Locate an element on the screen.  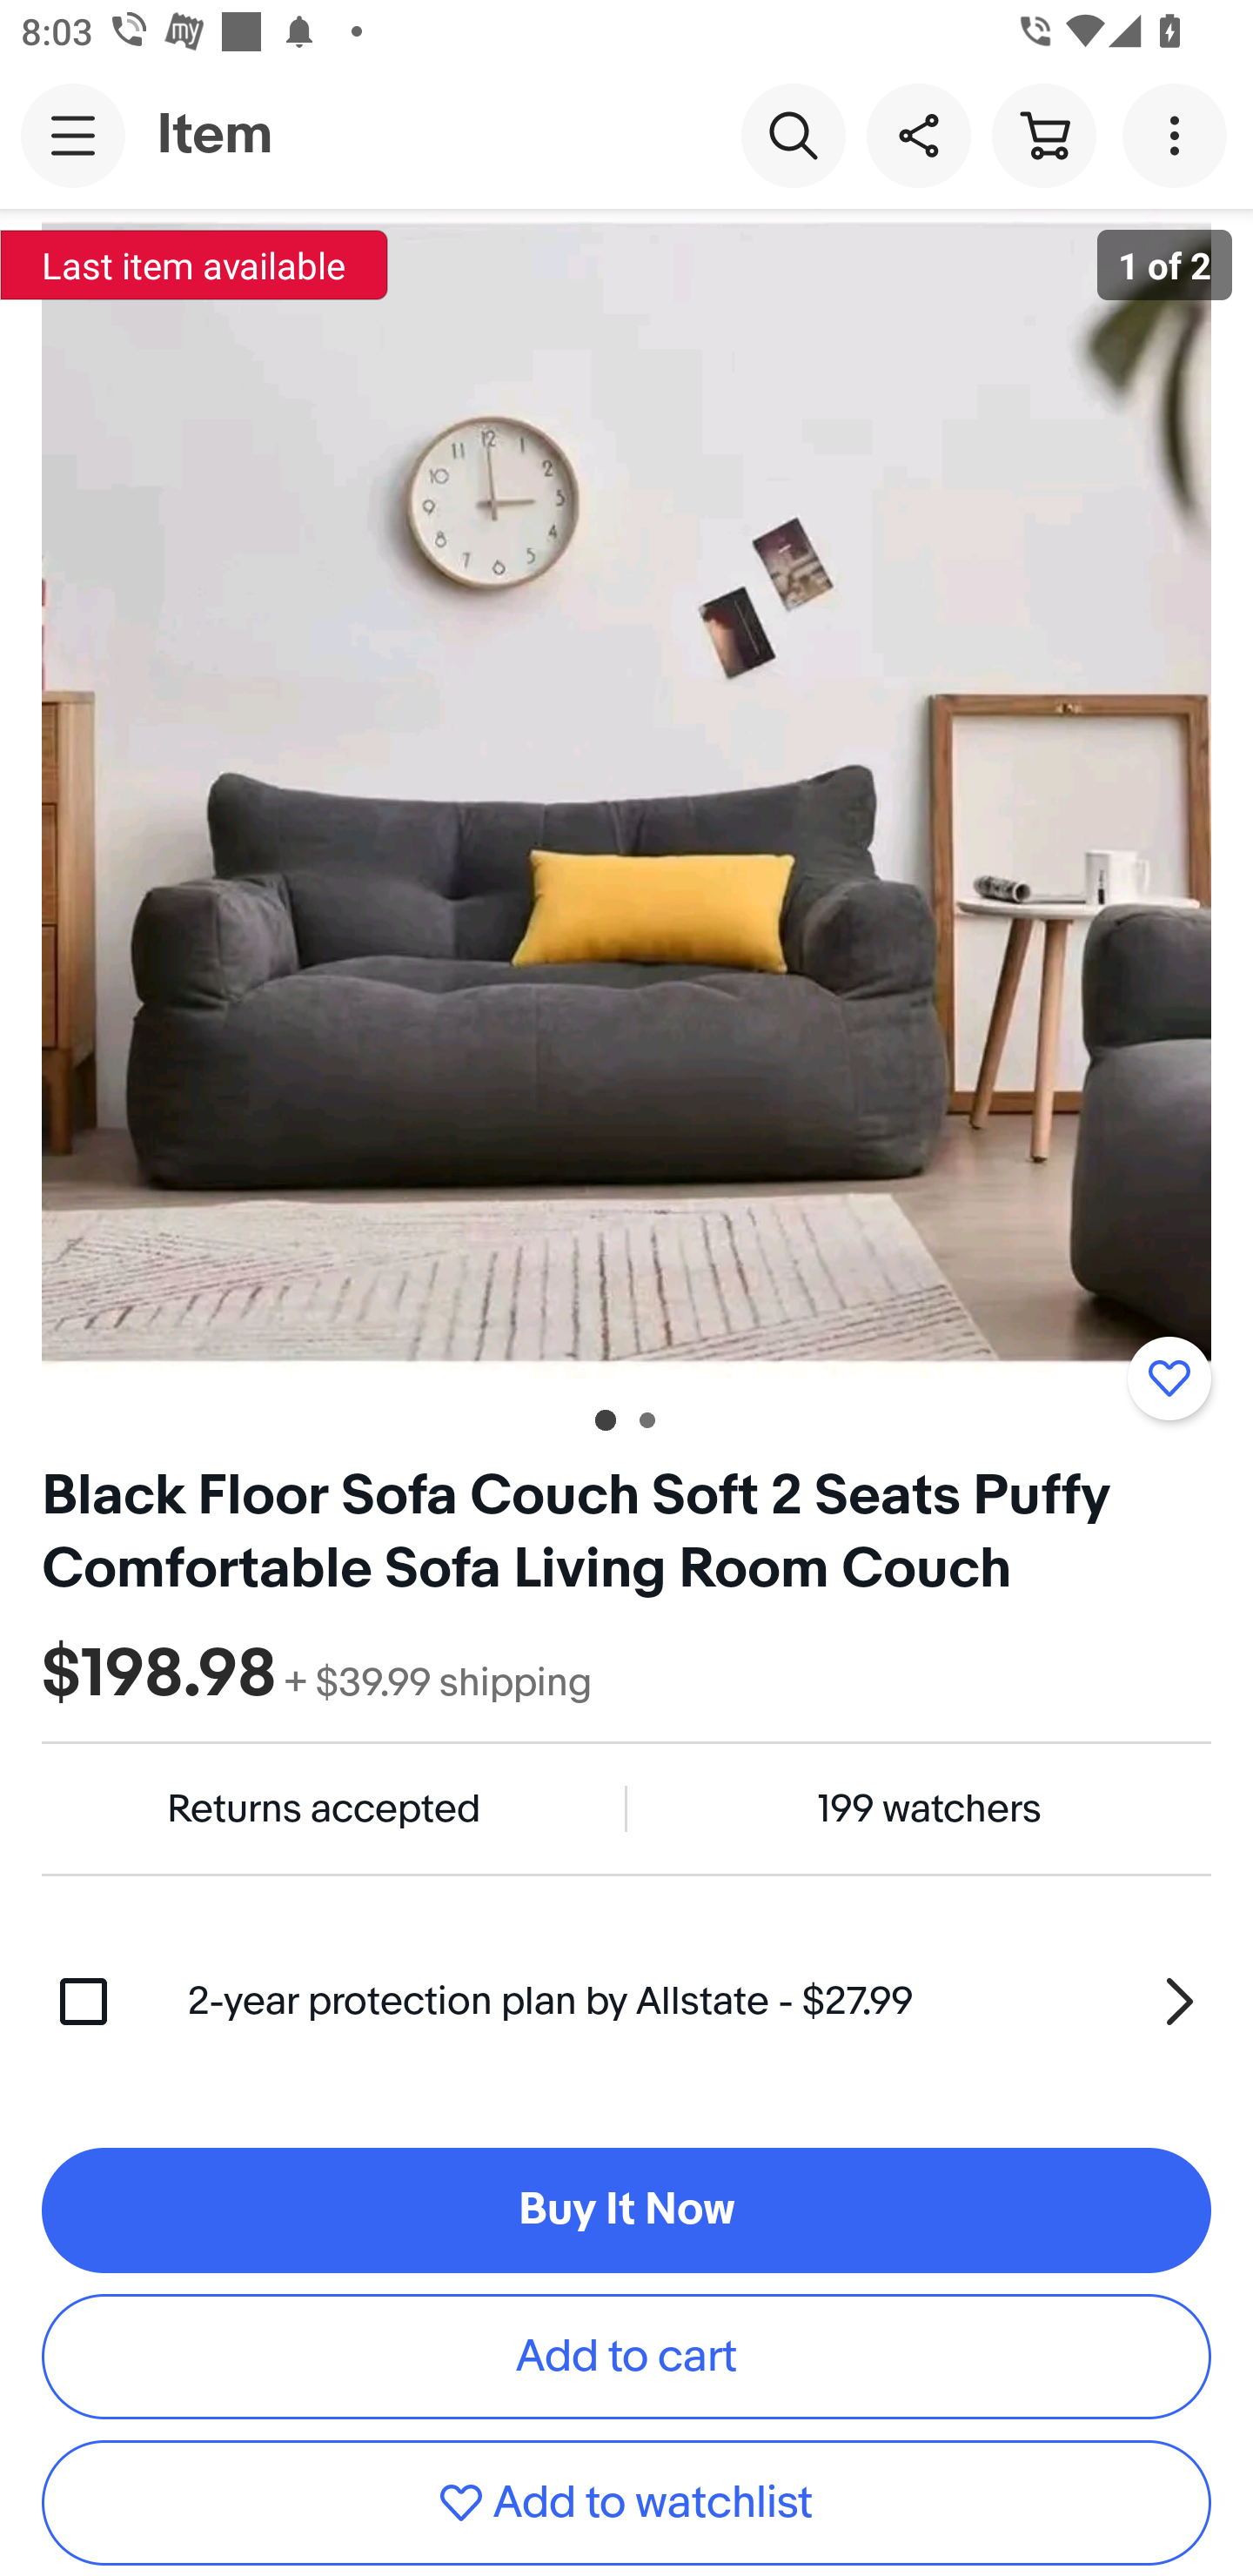
More options is located at coordinates (1180, 134).